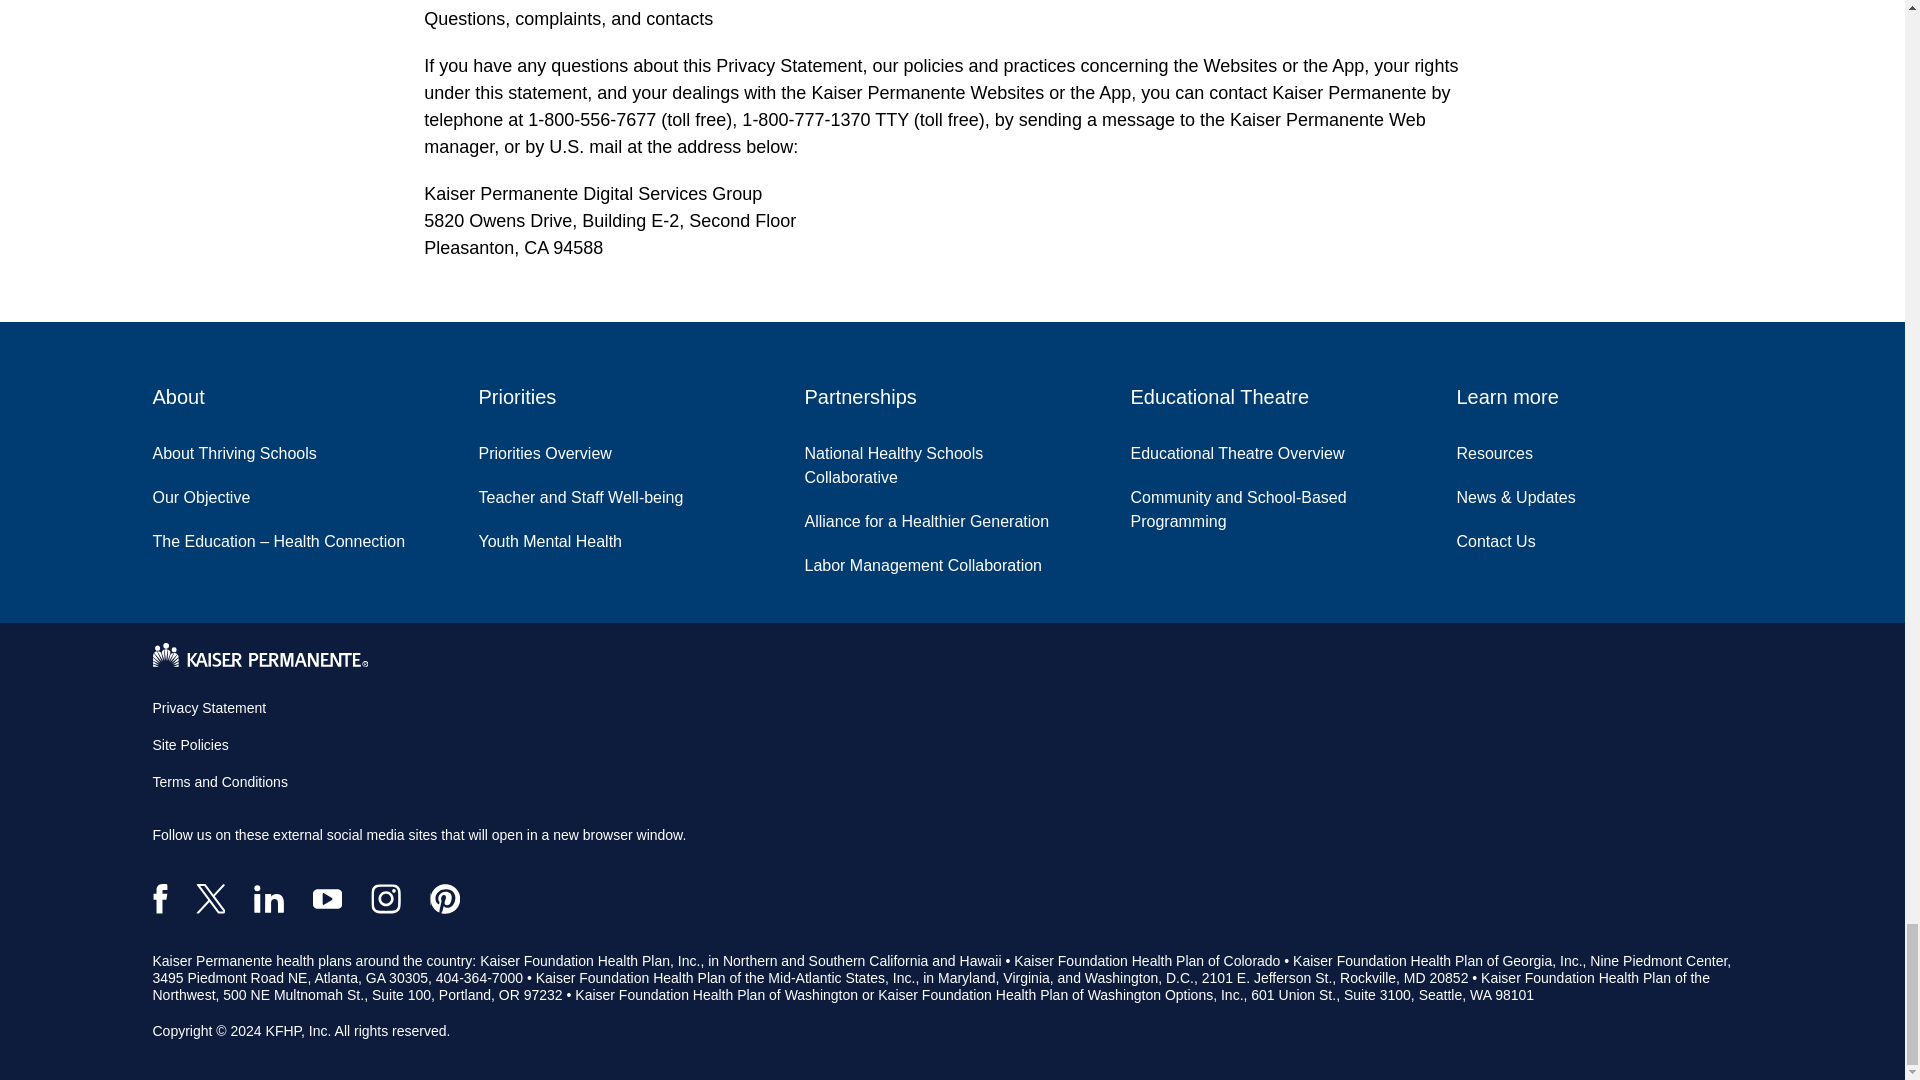 This screenshot has width=1920, height=1080. What do you see at coordinates (952, 460) in the screenshot?
I see `National Healthy Schools Collaborative` at bounding box center [952, 460].